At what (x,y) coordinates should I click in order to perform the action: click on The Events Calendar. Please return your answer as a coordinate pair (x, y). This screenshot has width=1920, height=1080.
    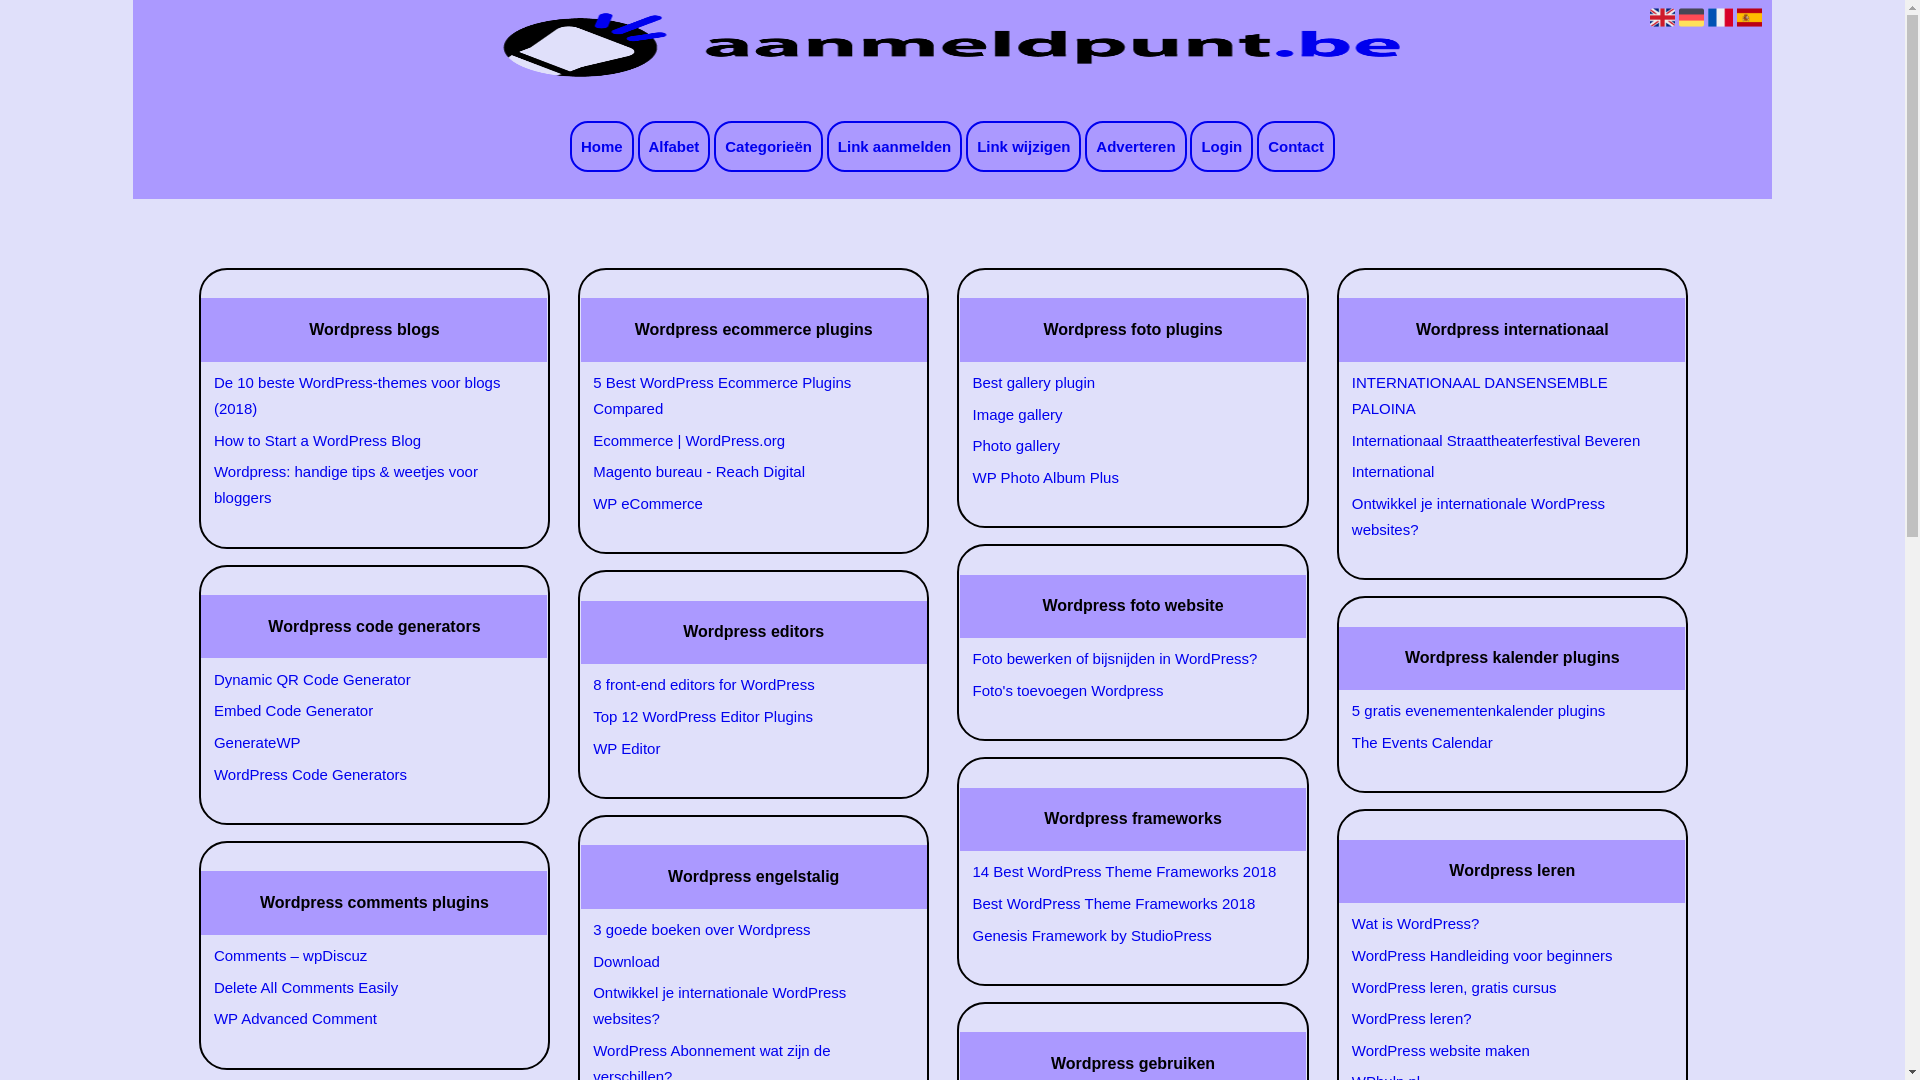
    Looking at the image, I should click on (1501, 743).